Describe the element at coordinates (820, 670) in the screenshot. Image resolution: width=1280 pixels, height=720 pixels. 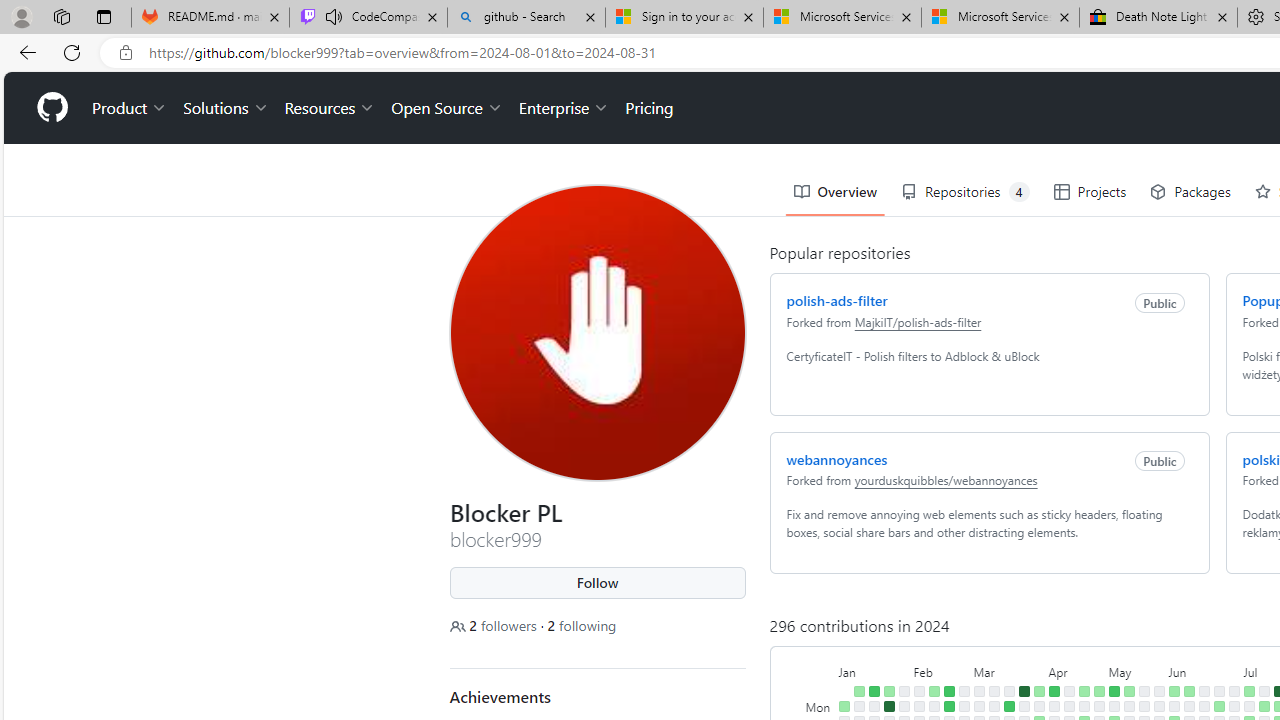
I see `Day of Week` at that location.